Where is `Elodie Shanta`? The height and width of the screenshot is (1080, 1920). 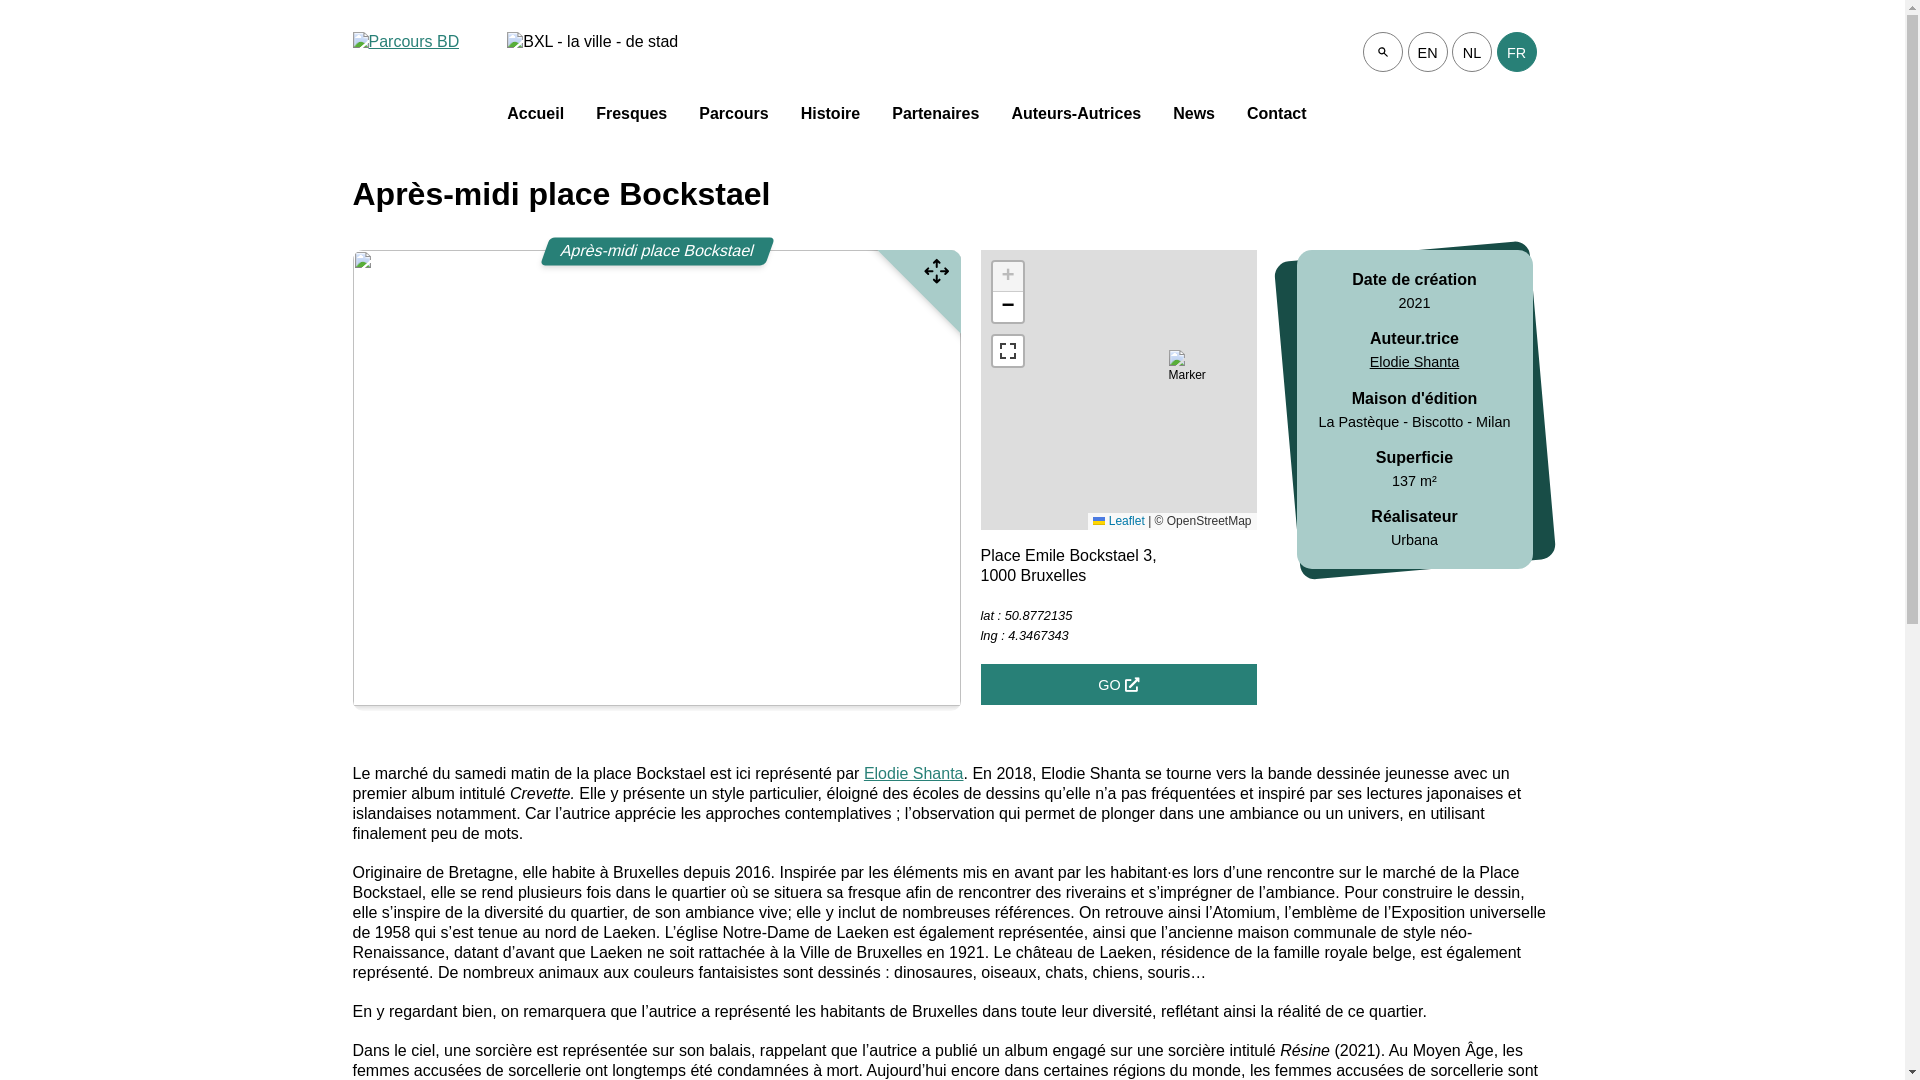
Elodie Shanta is located at coordinates (1415, 362).